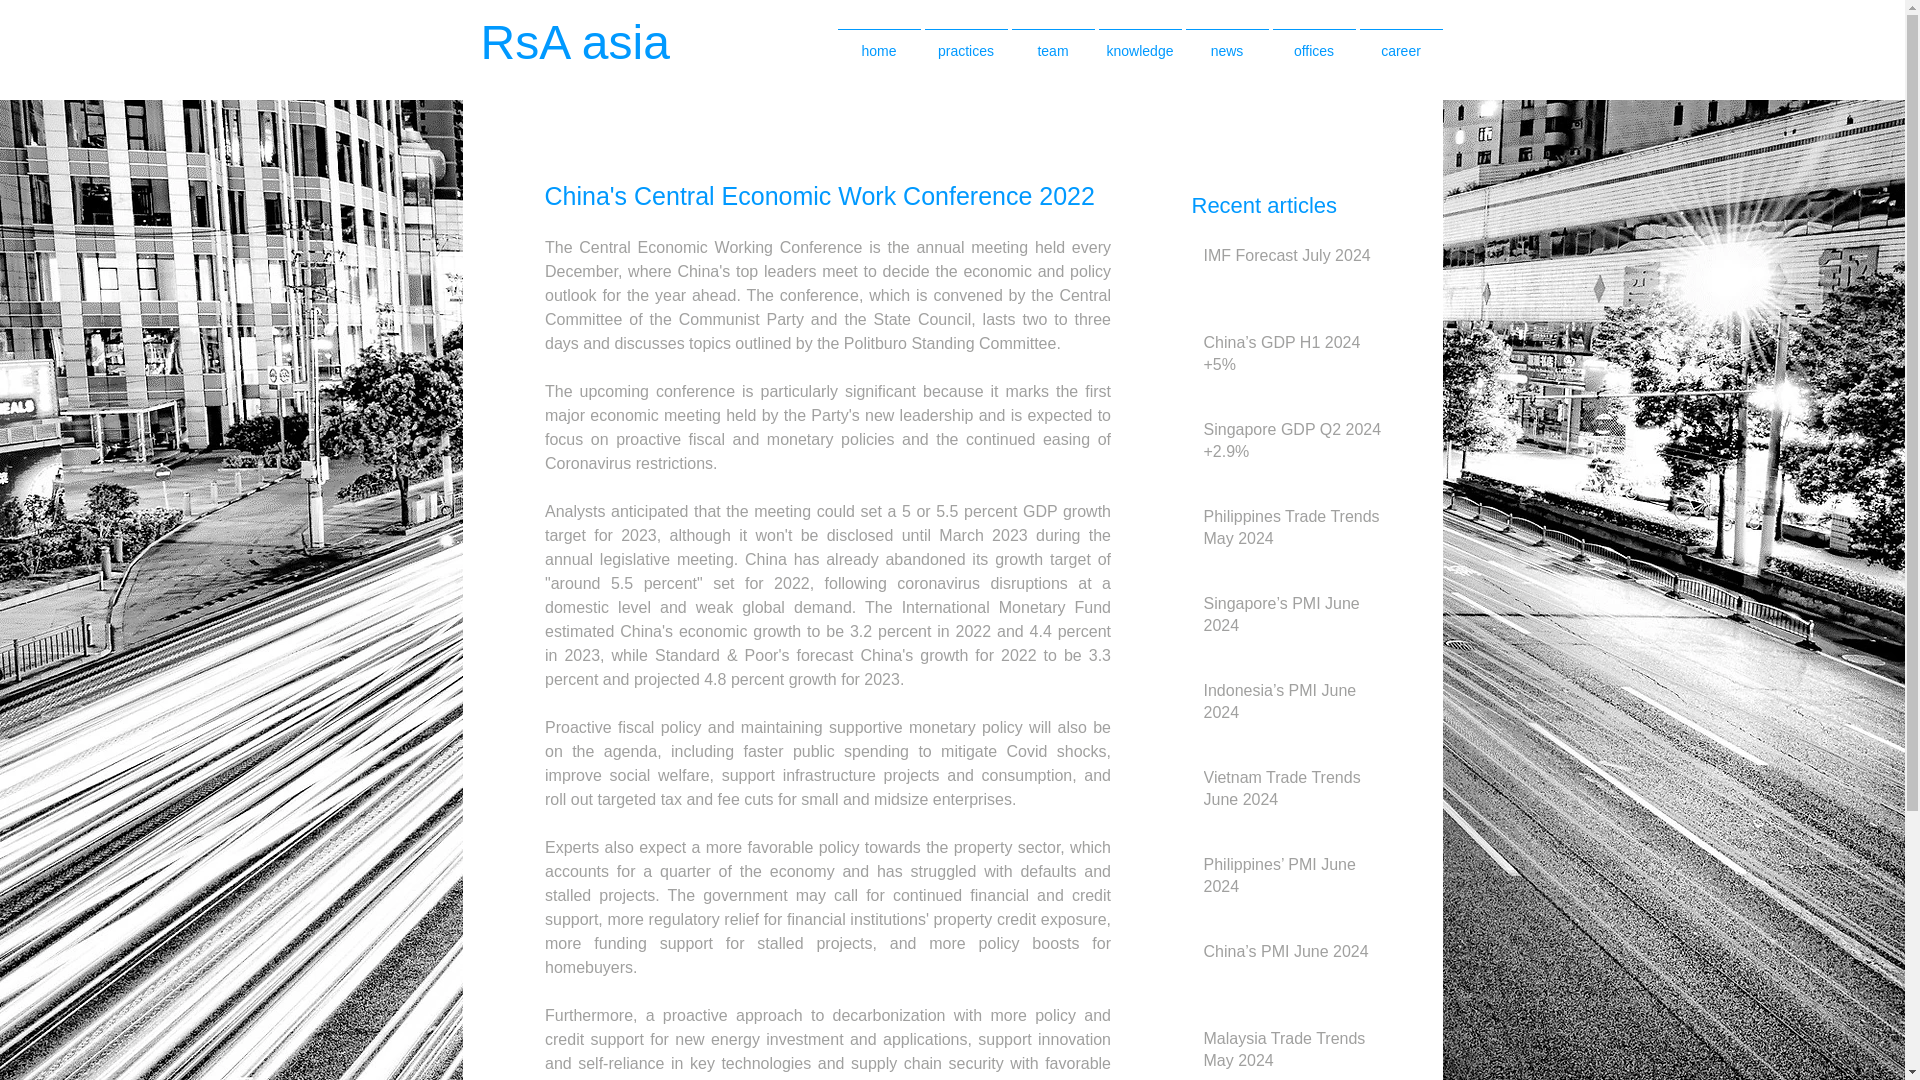 This screenshot has height=1080, width=1920. I want to click on RsA asia, so click(596, 42).